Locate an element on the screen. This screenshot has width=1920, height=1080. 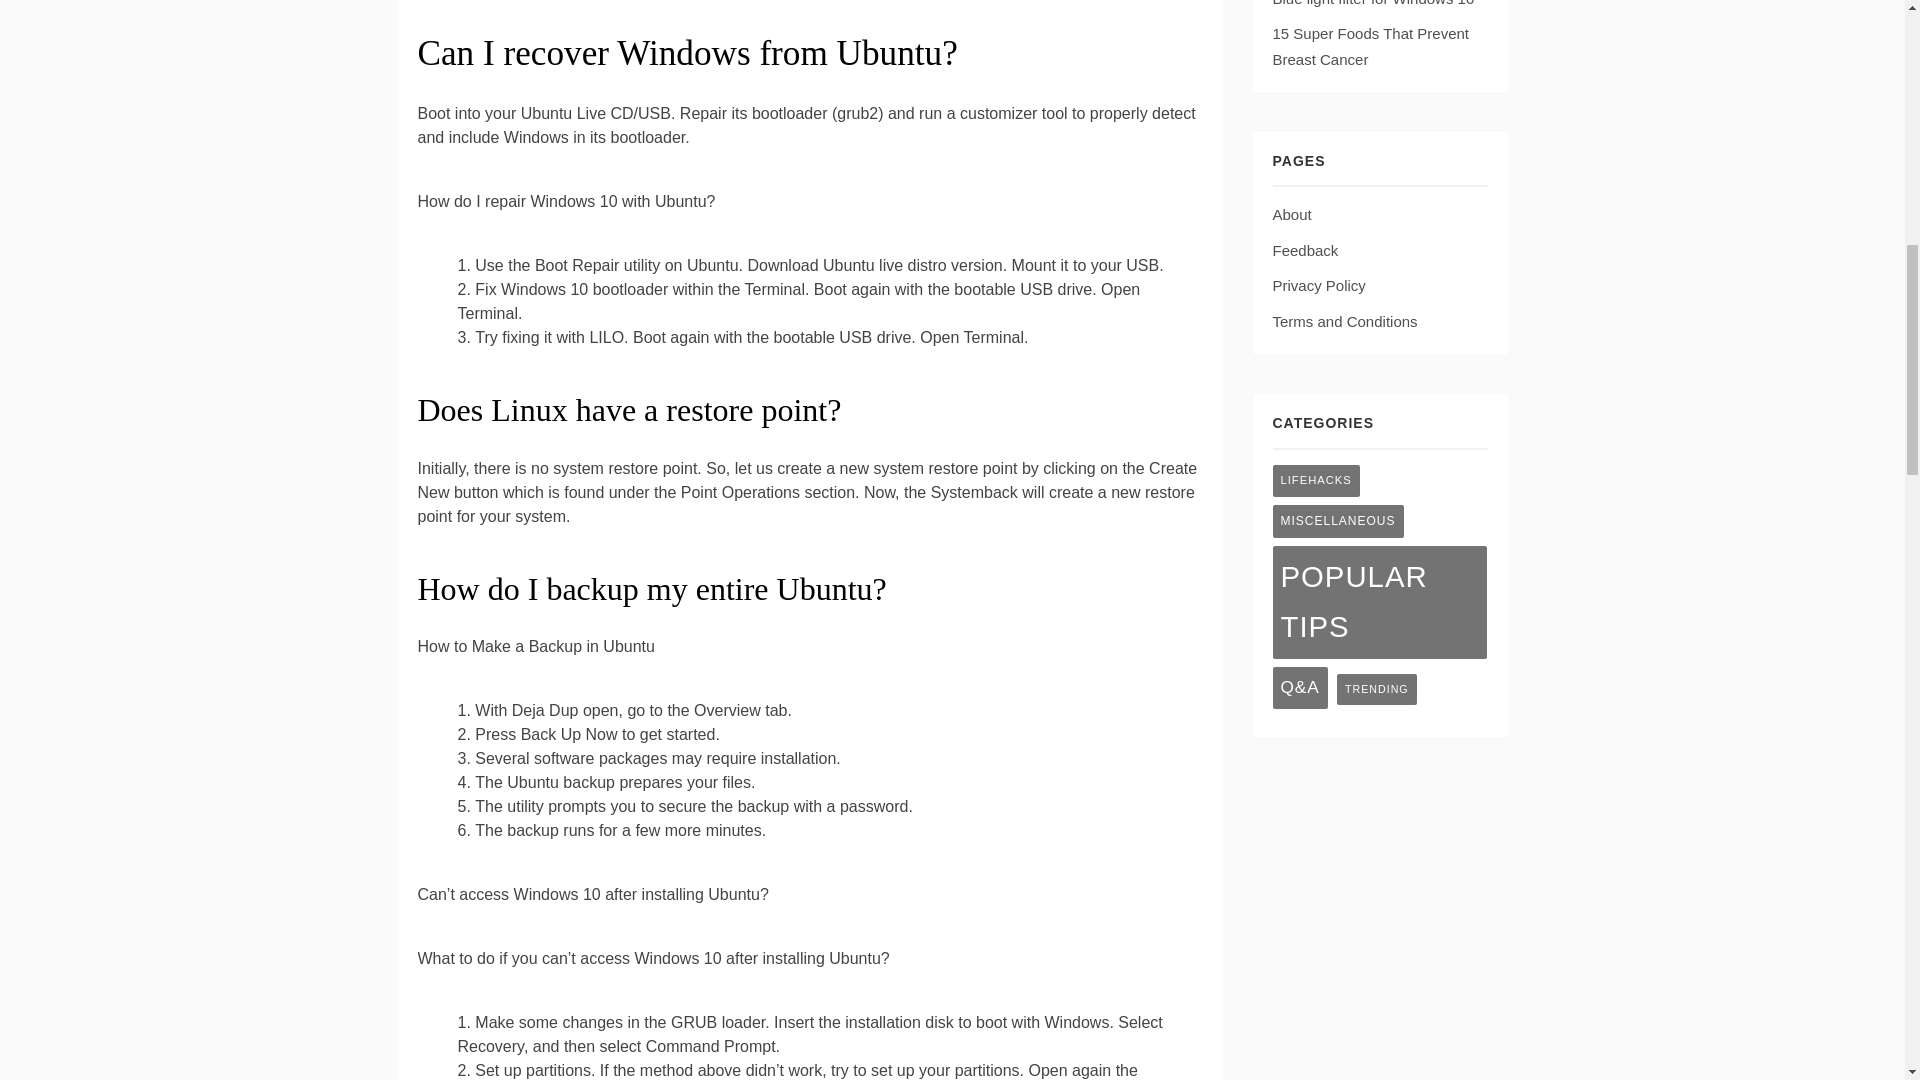
POPULAR TIPS is located at coordinates (1378, 602).